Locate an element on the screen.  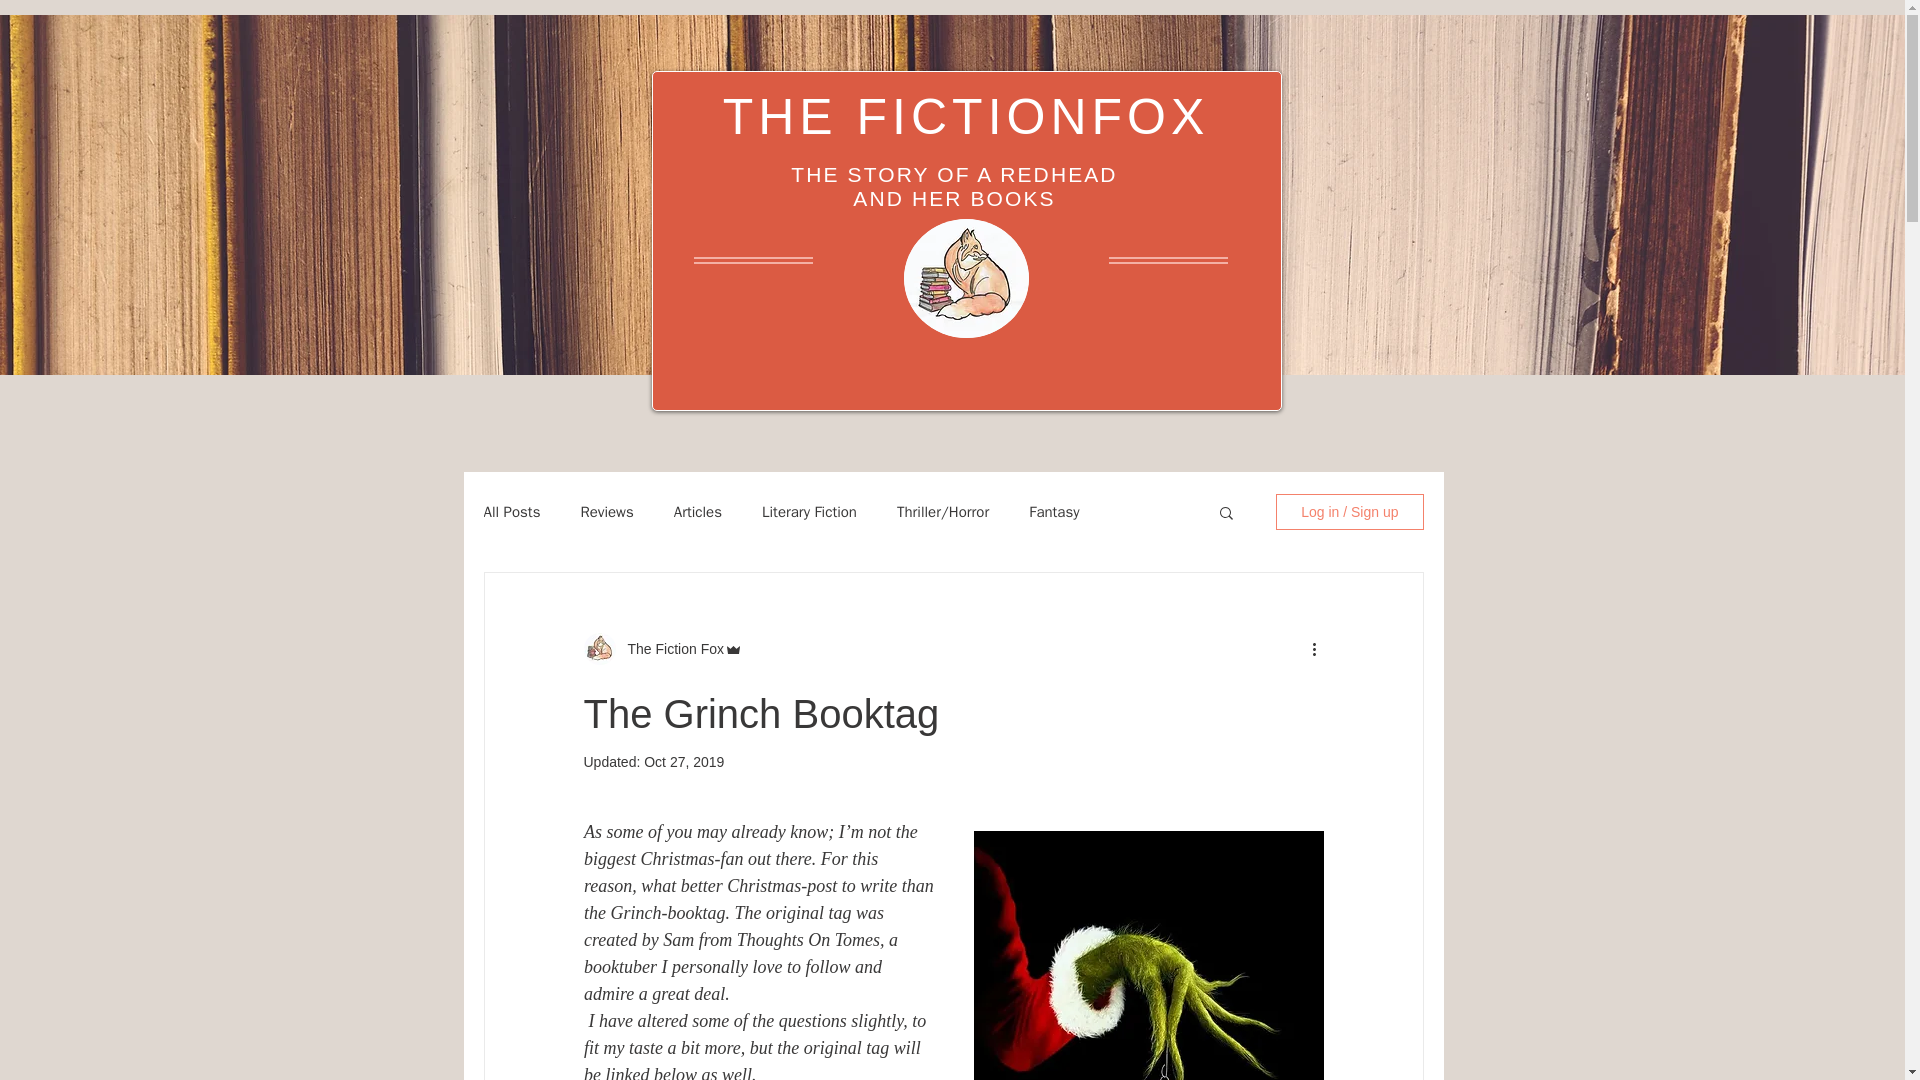
Literary Fiction is located at coordinates (809, 511).